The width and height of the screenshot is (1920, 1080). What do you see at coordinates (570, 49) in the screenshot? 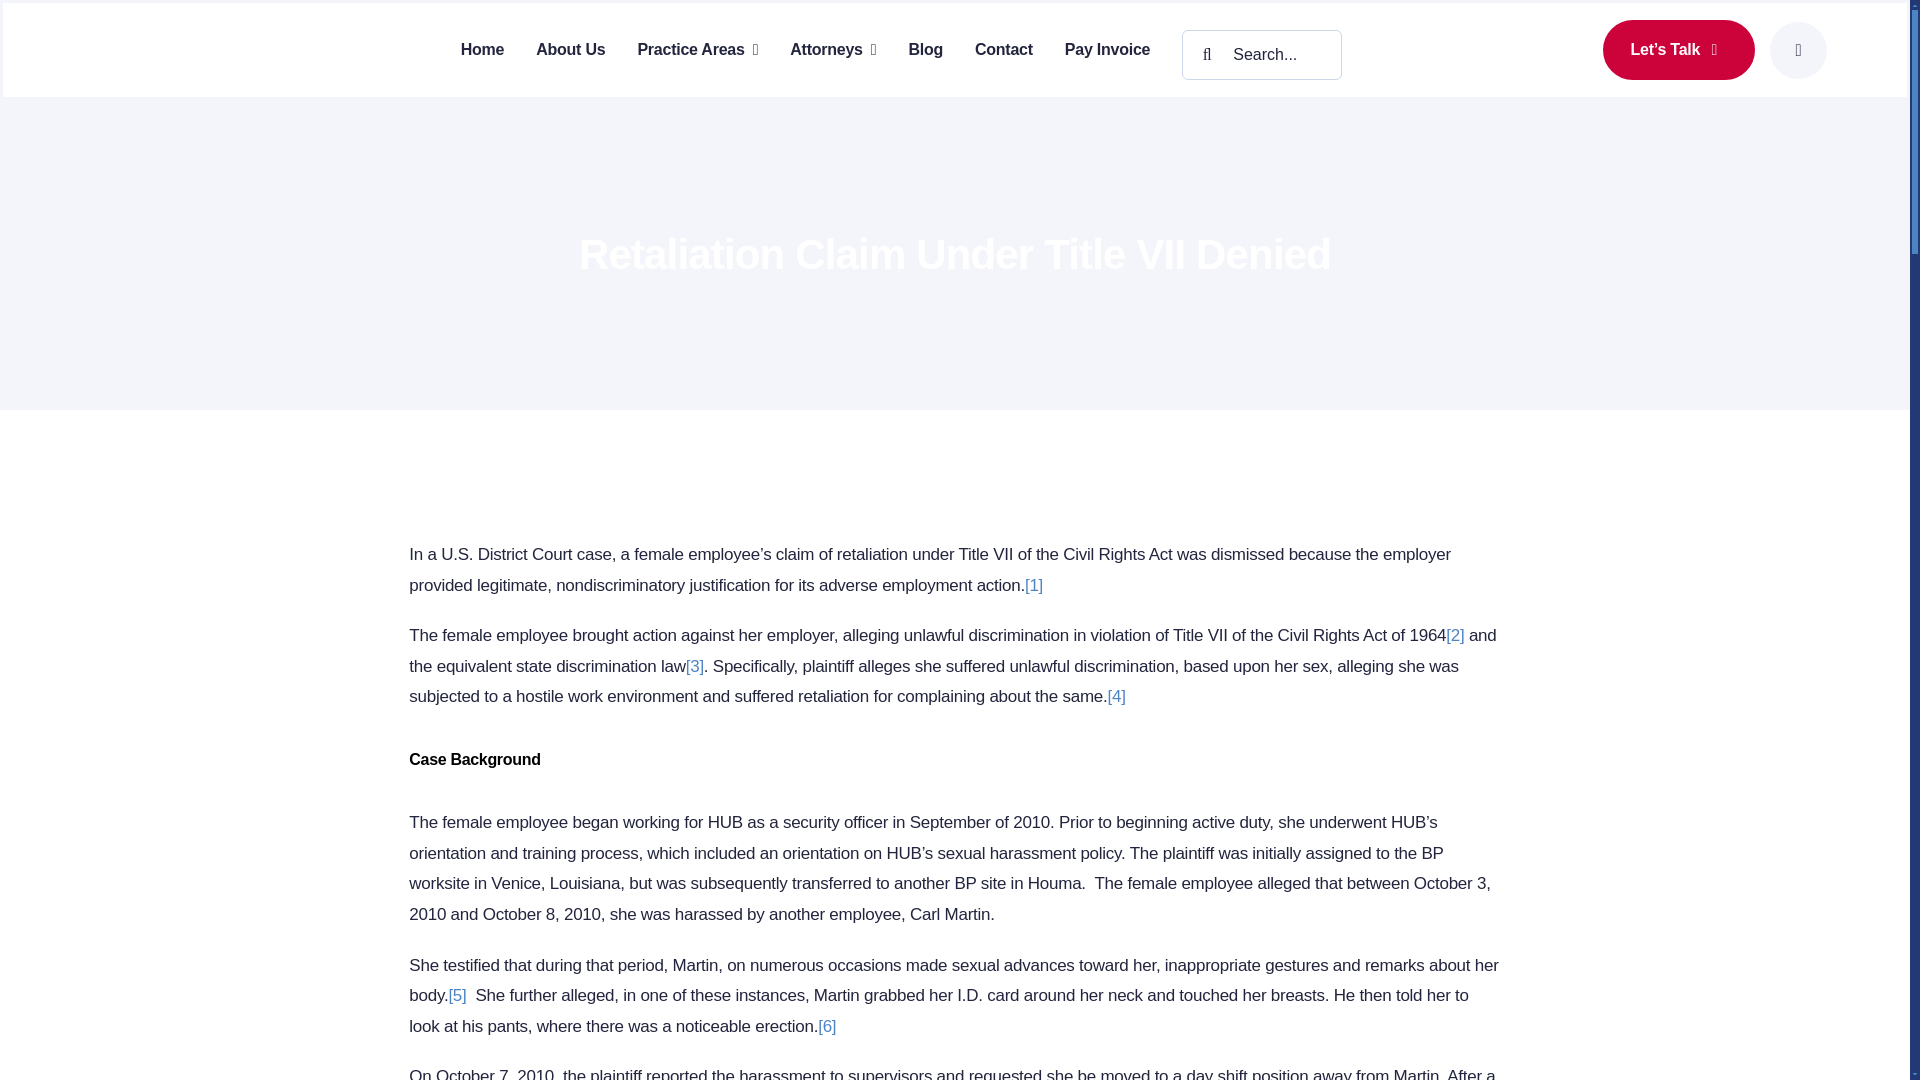
I see `About Us` at bounding box center [570, 49].